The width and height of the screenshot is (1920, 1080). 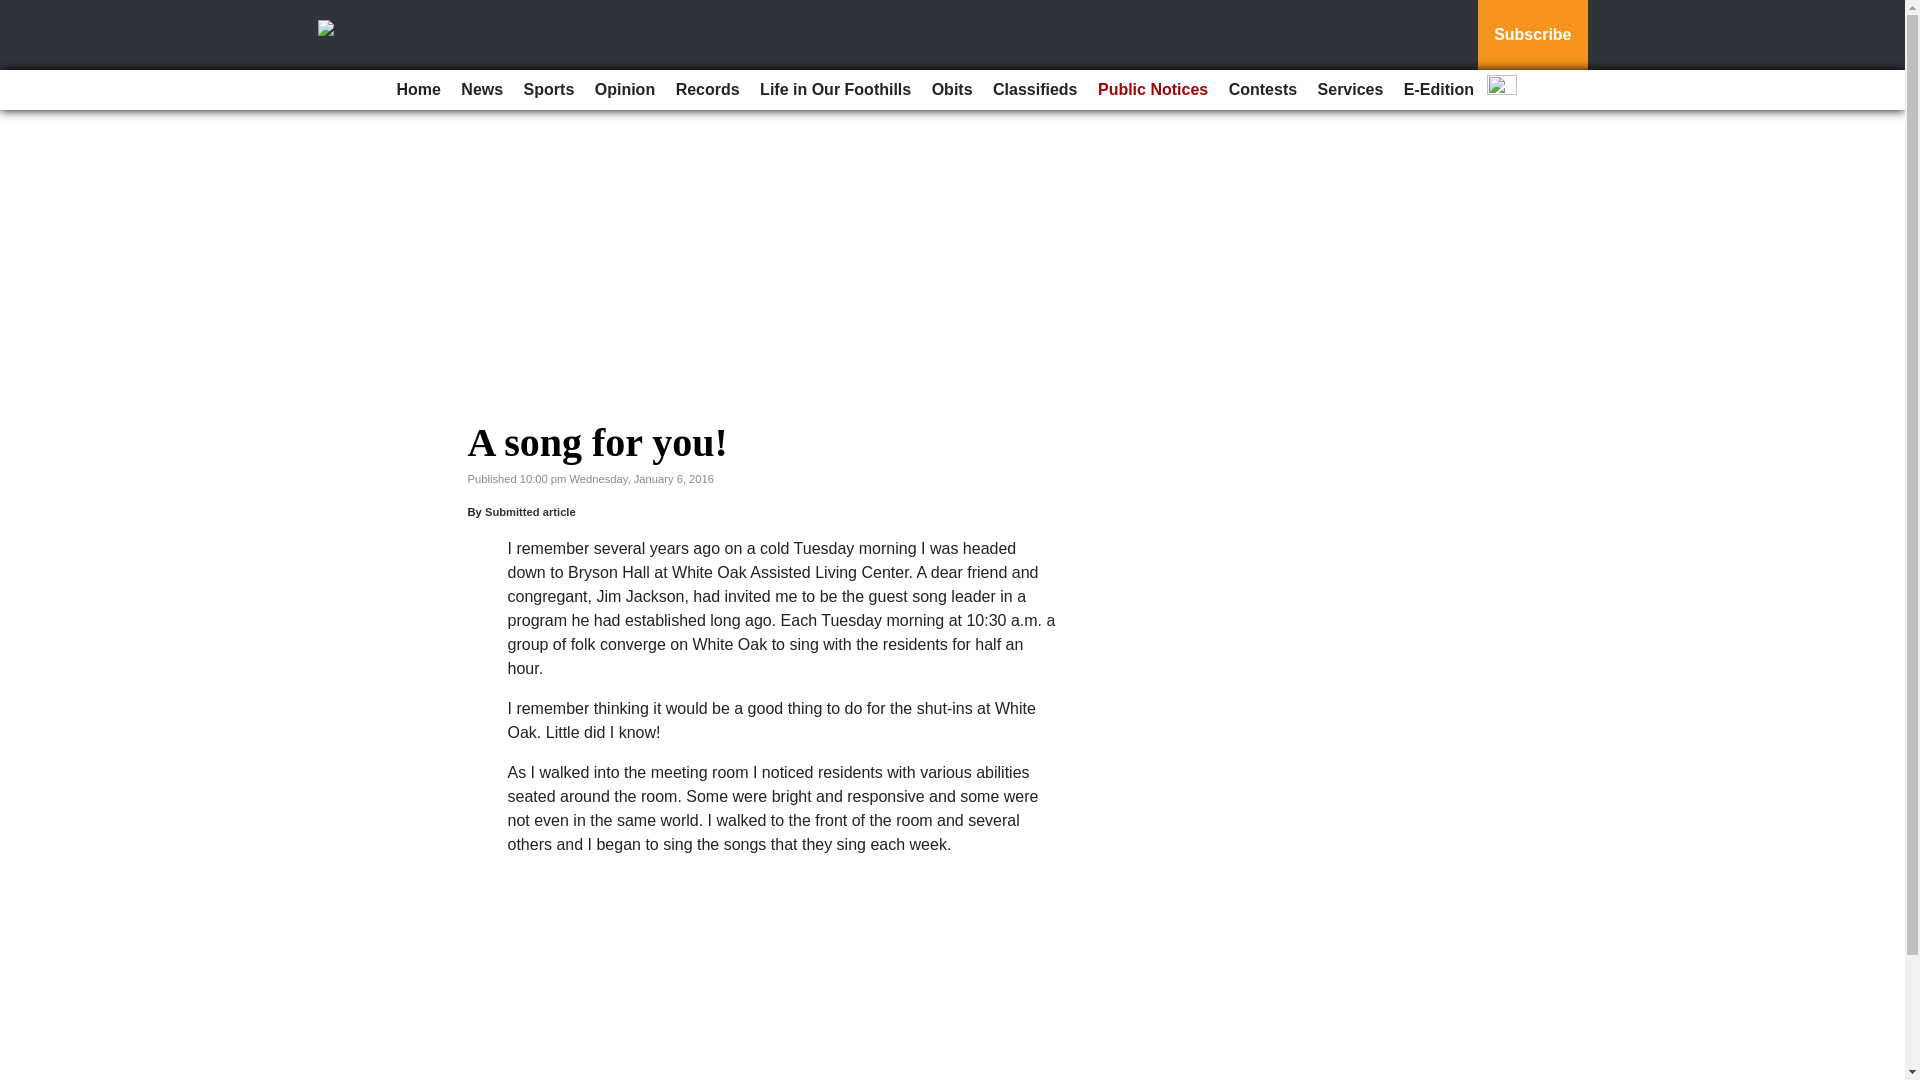 What do you see at coordinates (1438, 90) in the screenshot?
I see `E-Edition` at bounding box center [1438, 90].